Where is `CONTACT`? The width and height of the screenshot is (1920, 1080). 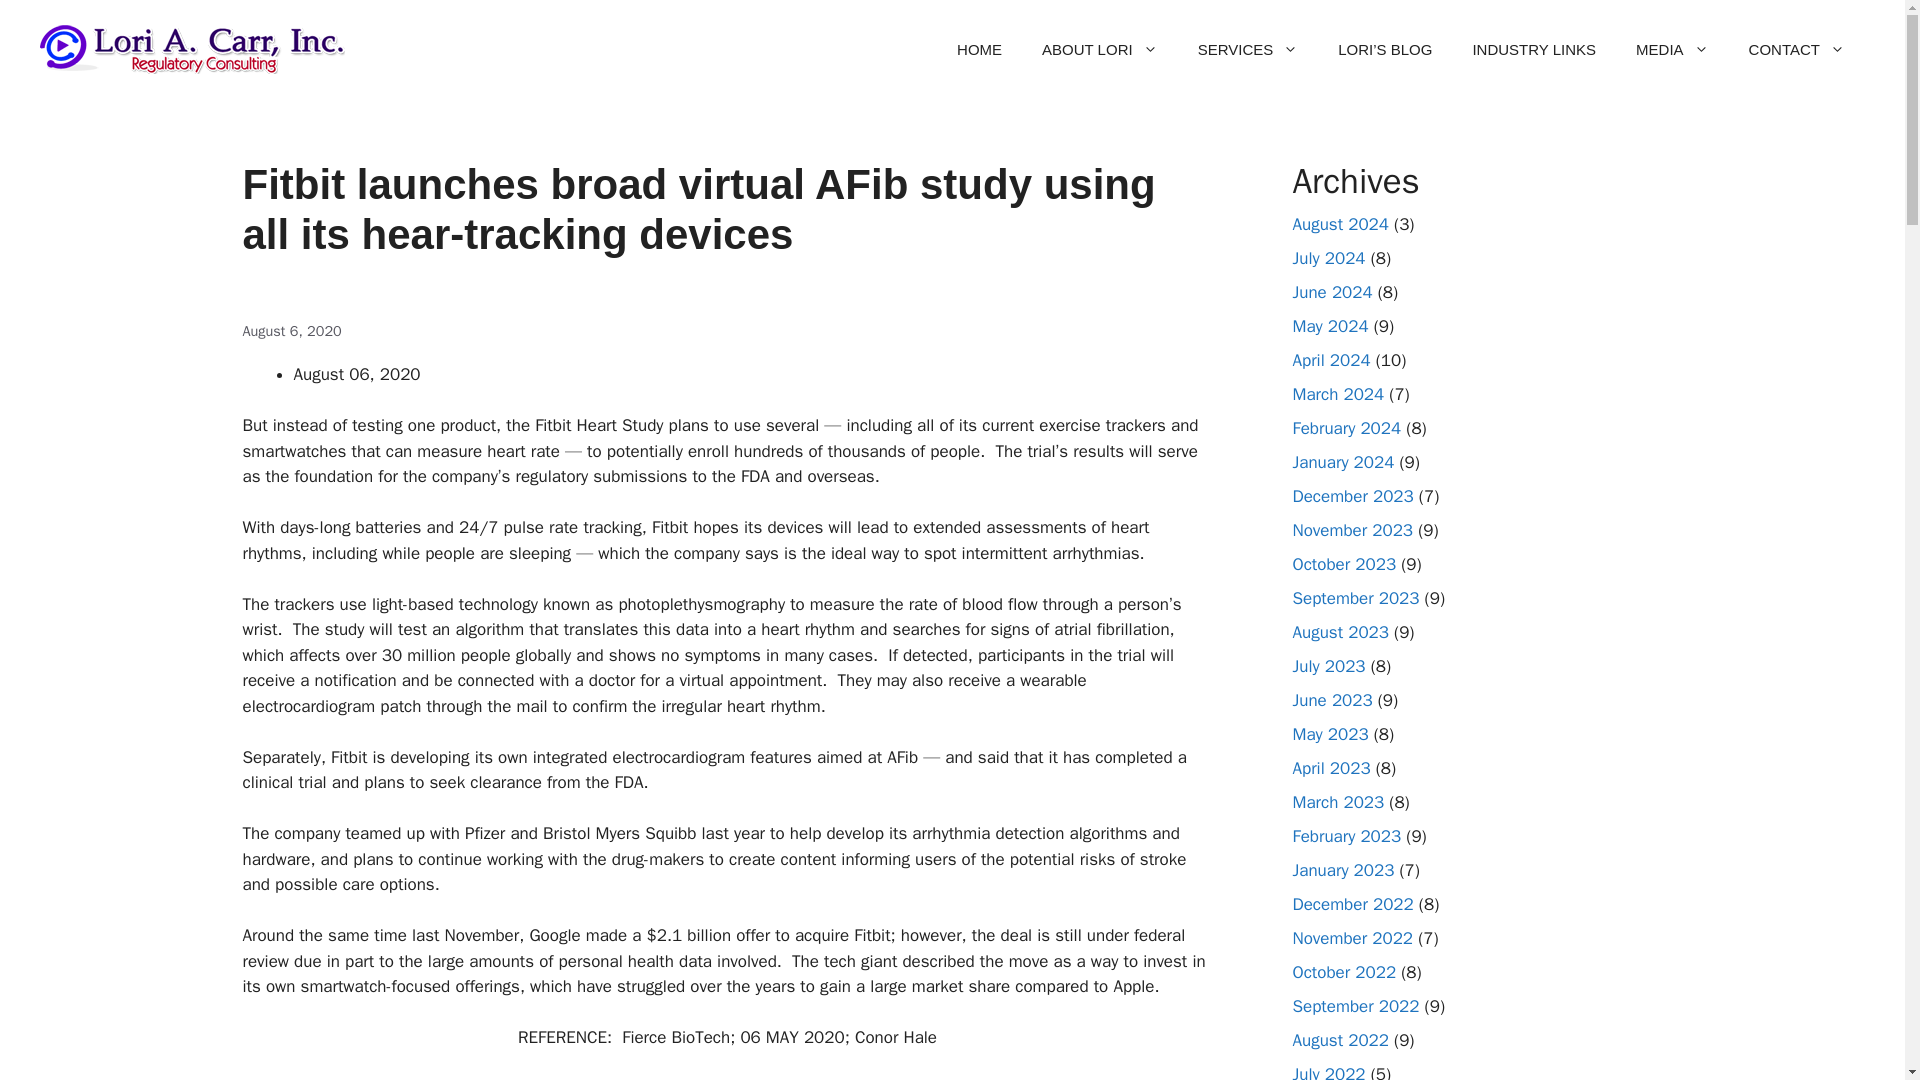
CONTACT is located at coordinates (1796, 50).